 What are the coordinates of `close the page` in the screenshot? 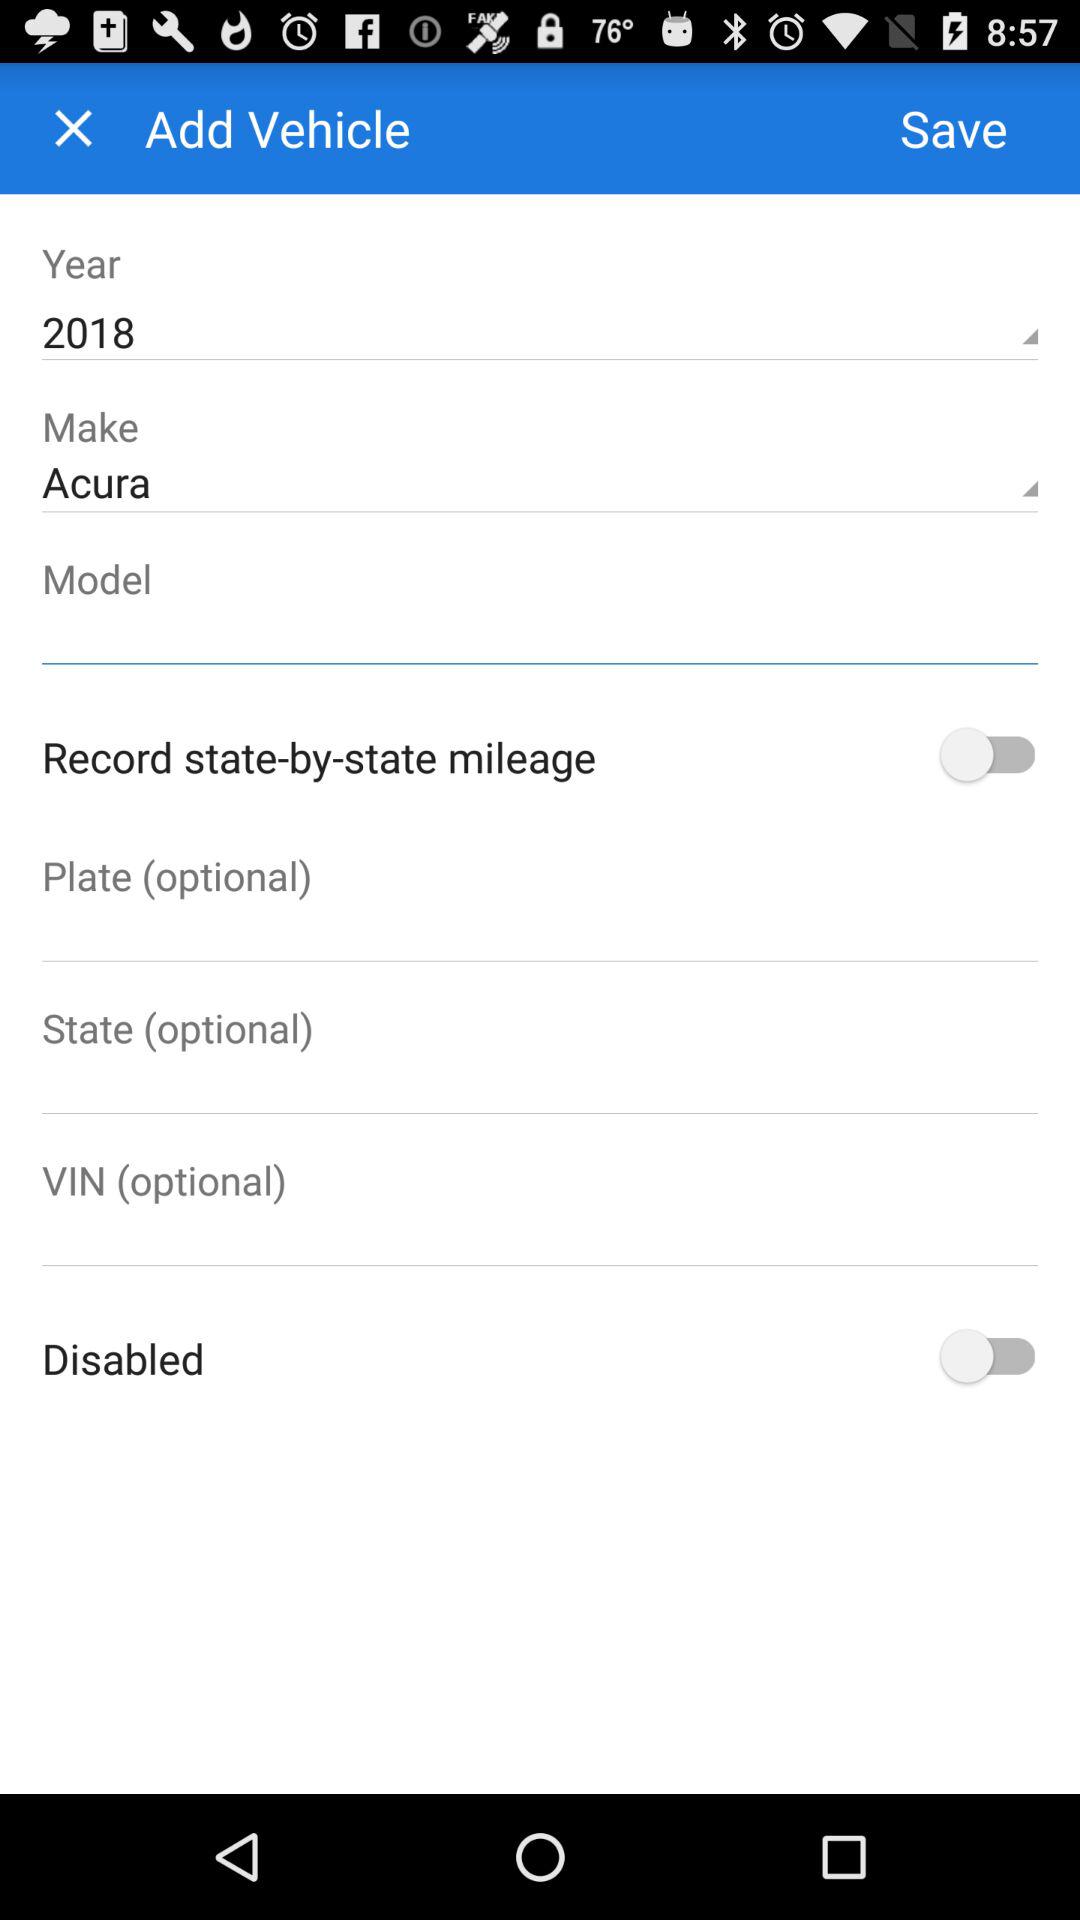 It's located at (74, 128).